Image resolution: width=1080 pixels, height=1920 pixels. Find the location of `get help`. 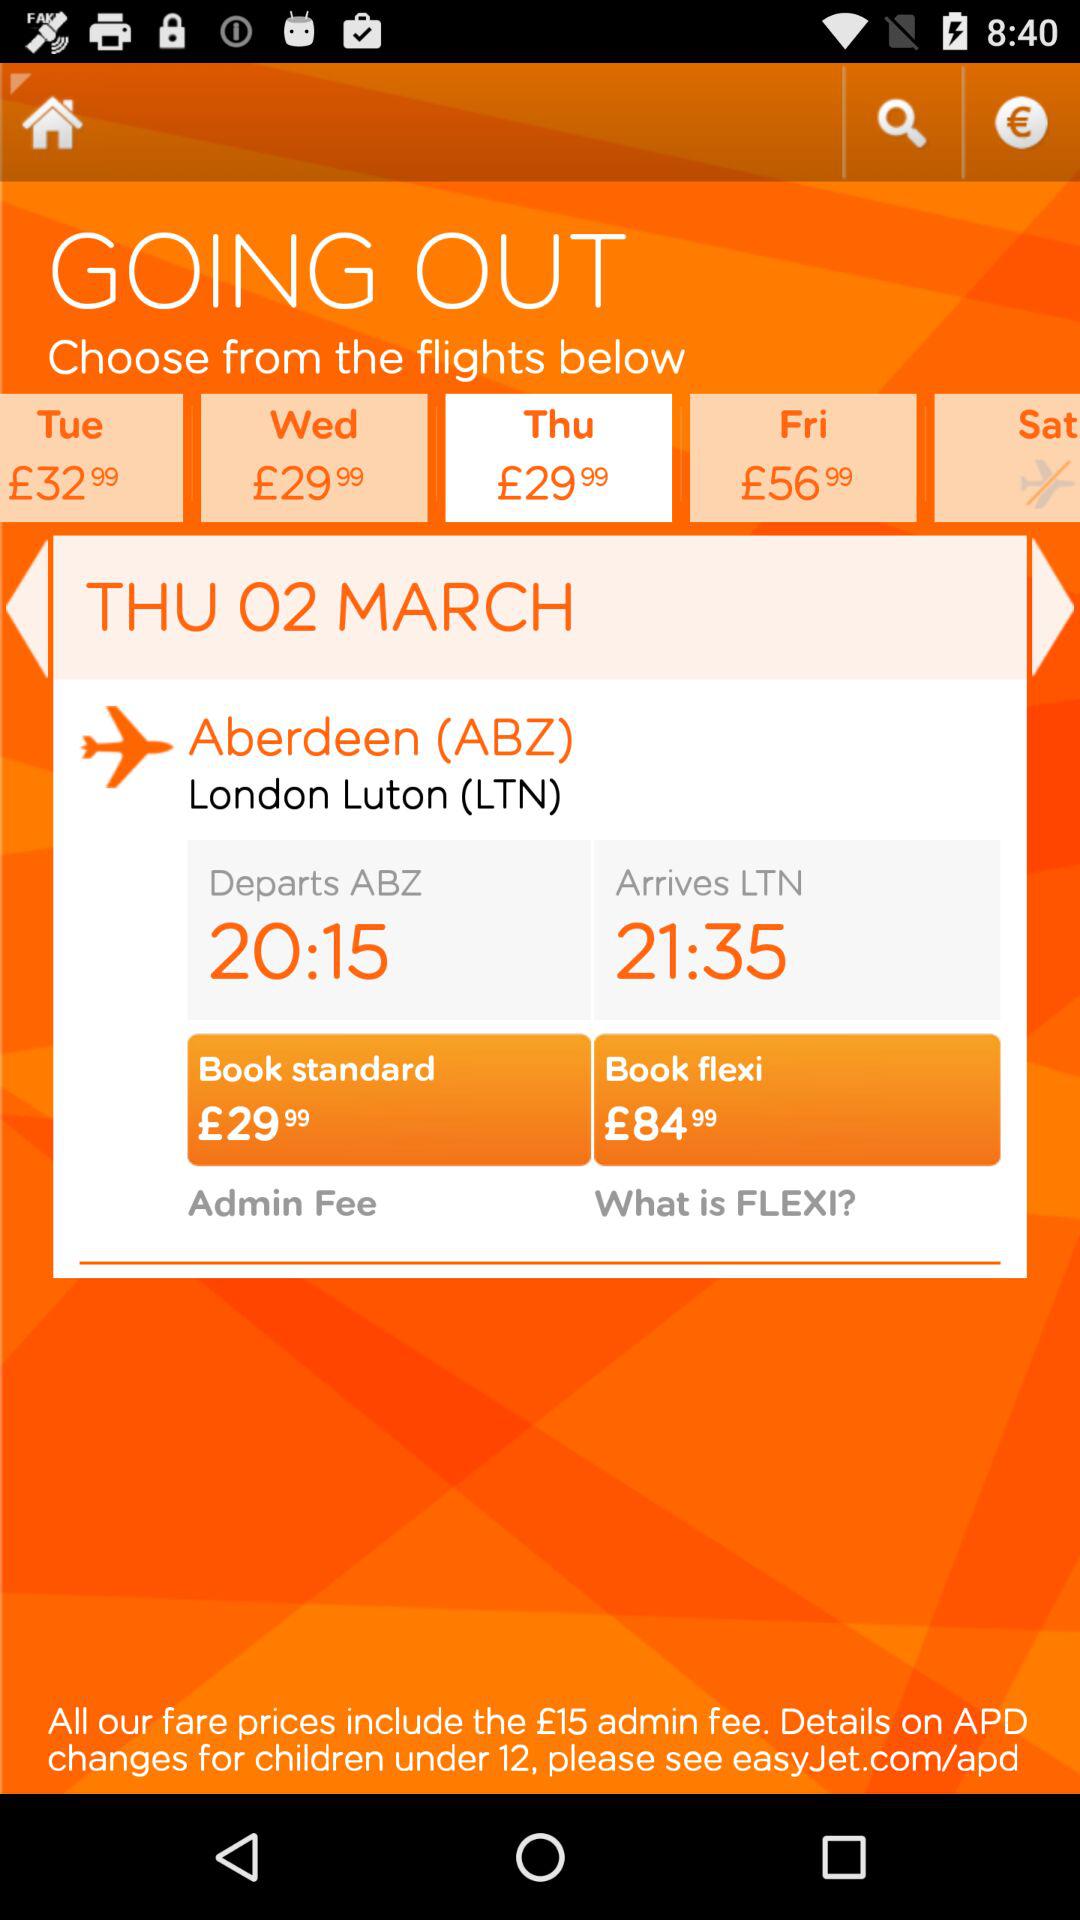

get help is located at coordinates (1020, 122).